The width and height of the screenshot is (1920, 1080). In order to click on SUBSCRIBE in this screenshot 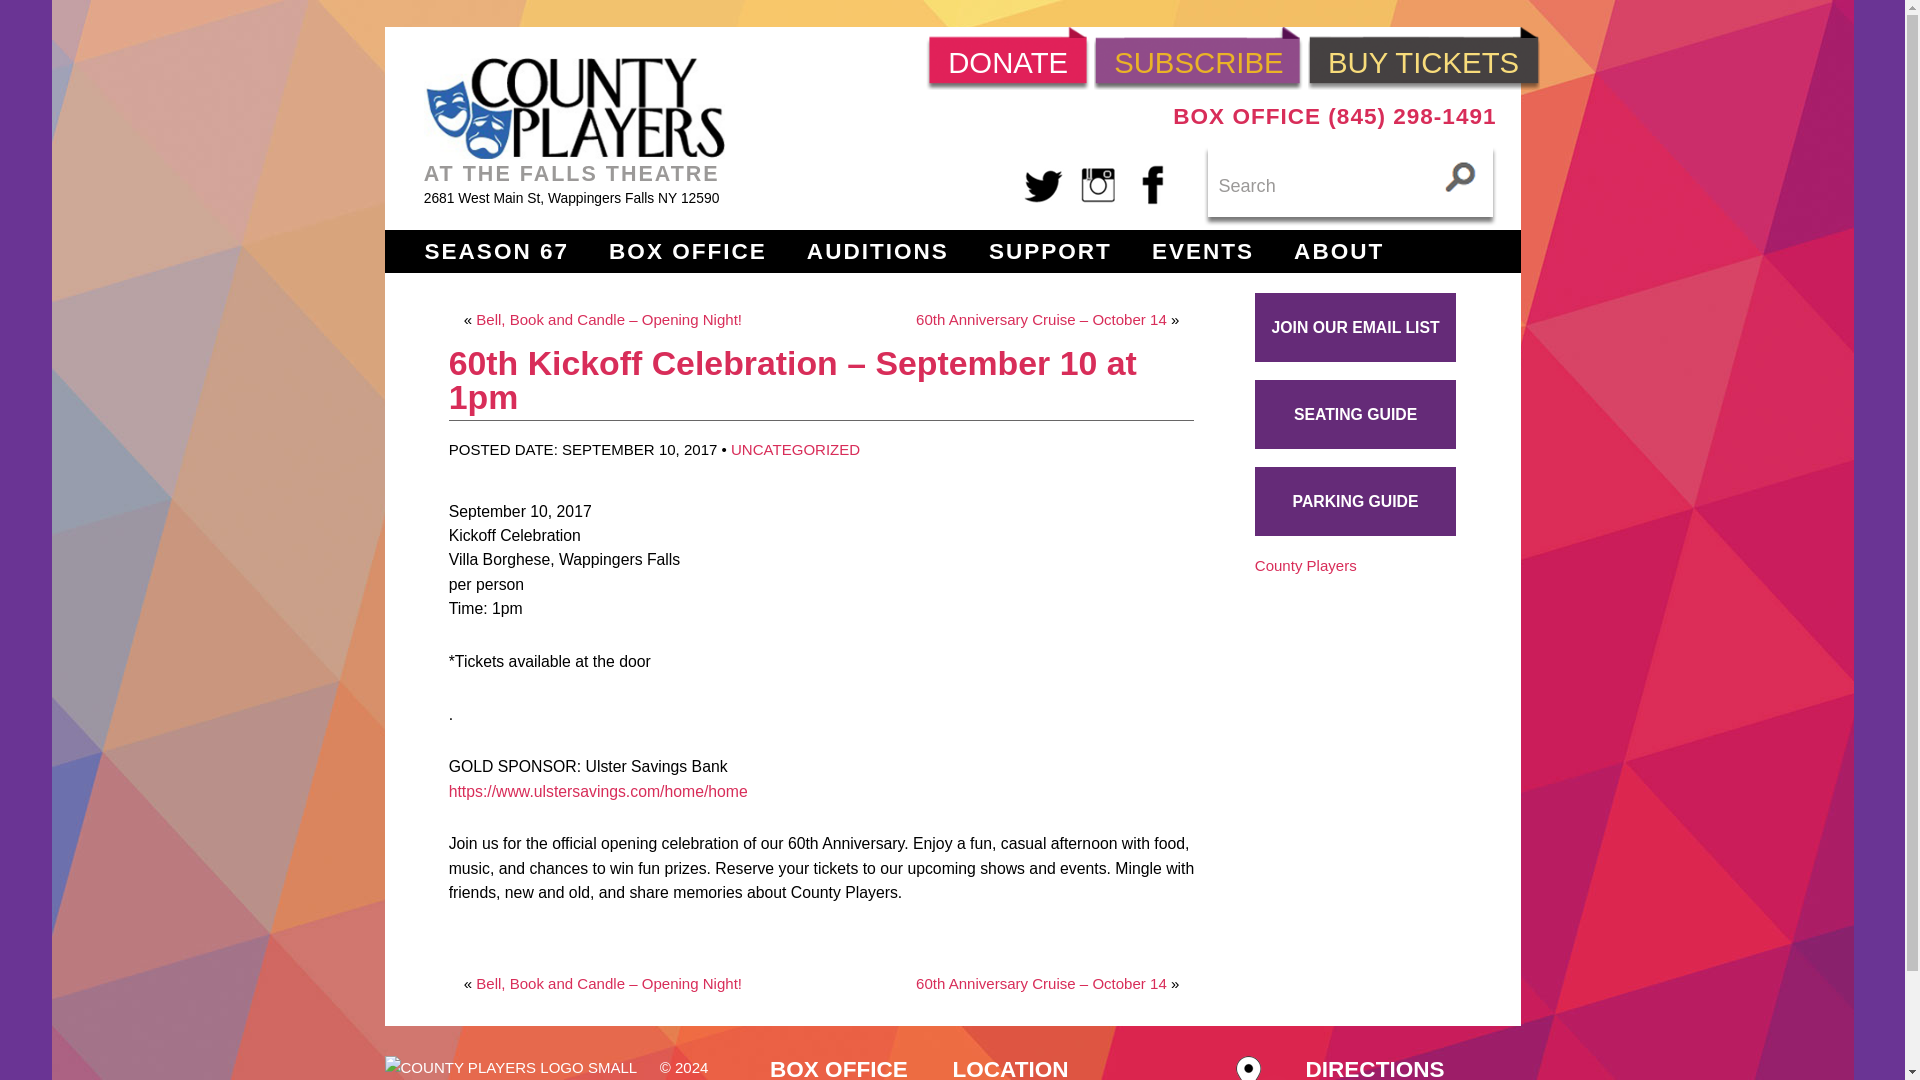, I will do `click(1198, 58)`.